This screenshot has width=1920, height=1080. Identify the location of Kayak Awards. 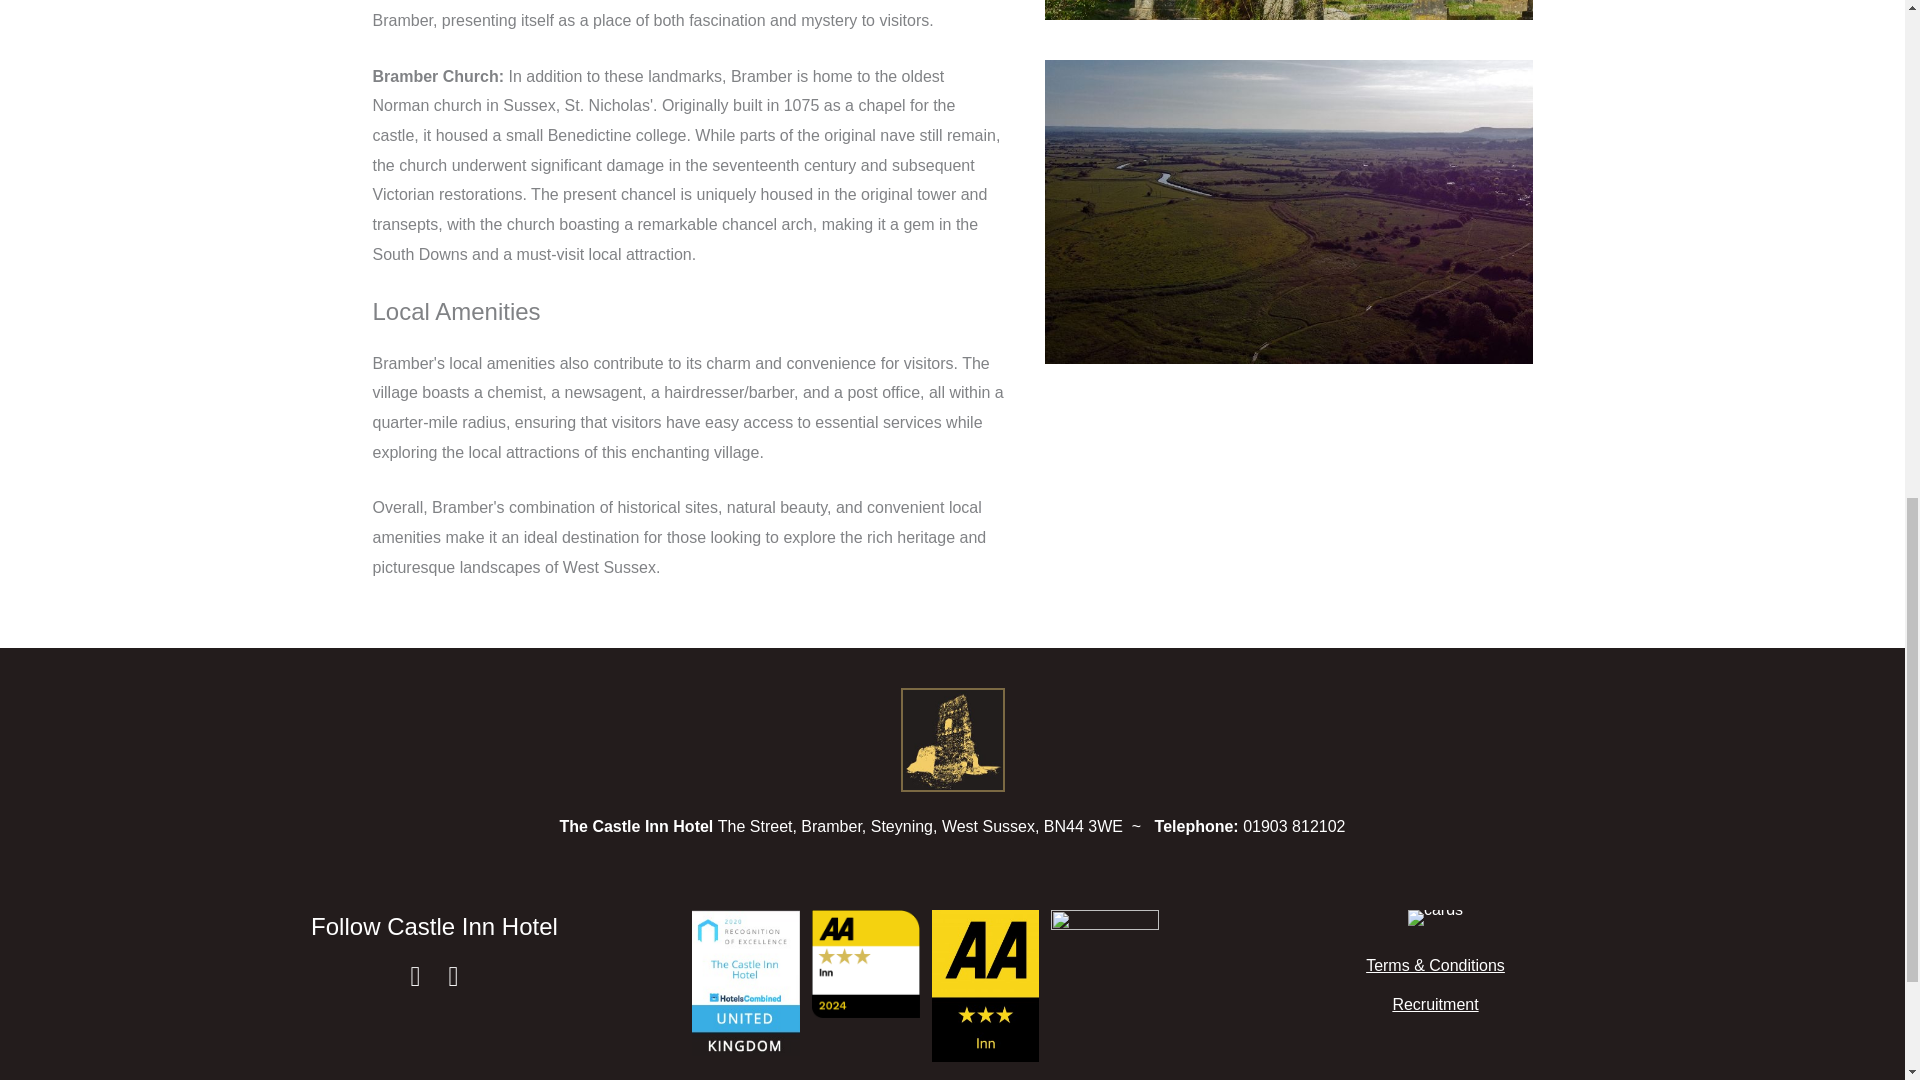
(1104, 964).